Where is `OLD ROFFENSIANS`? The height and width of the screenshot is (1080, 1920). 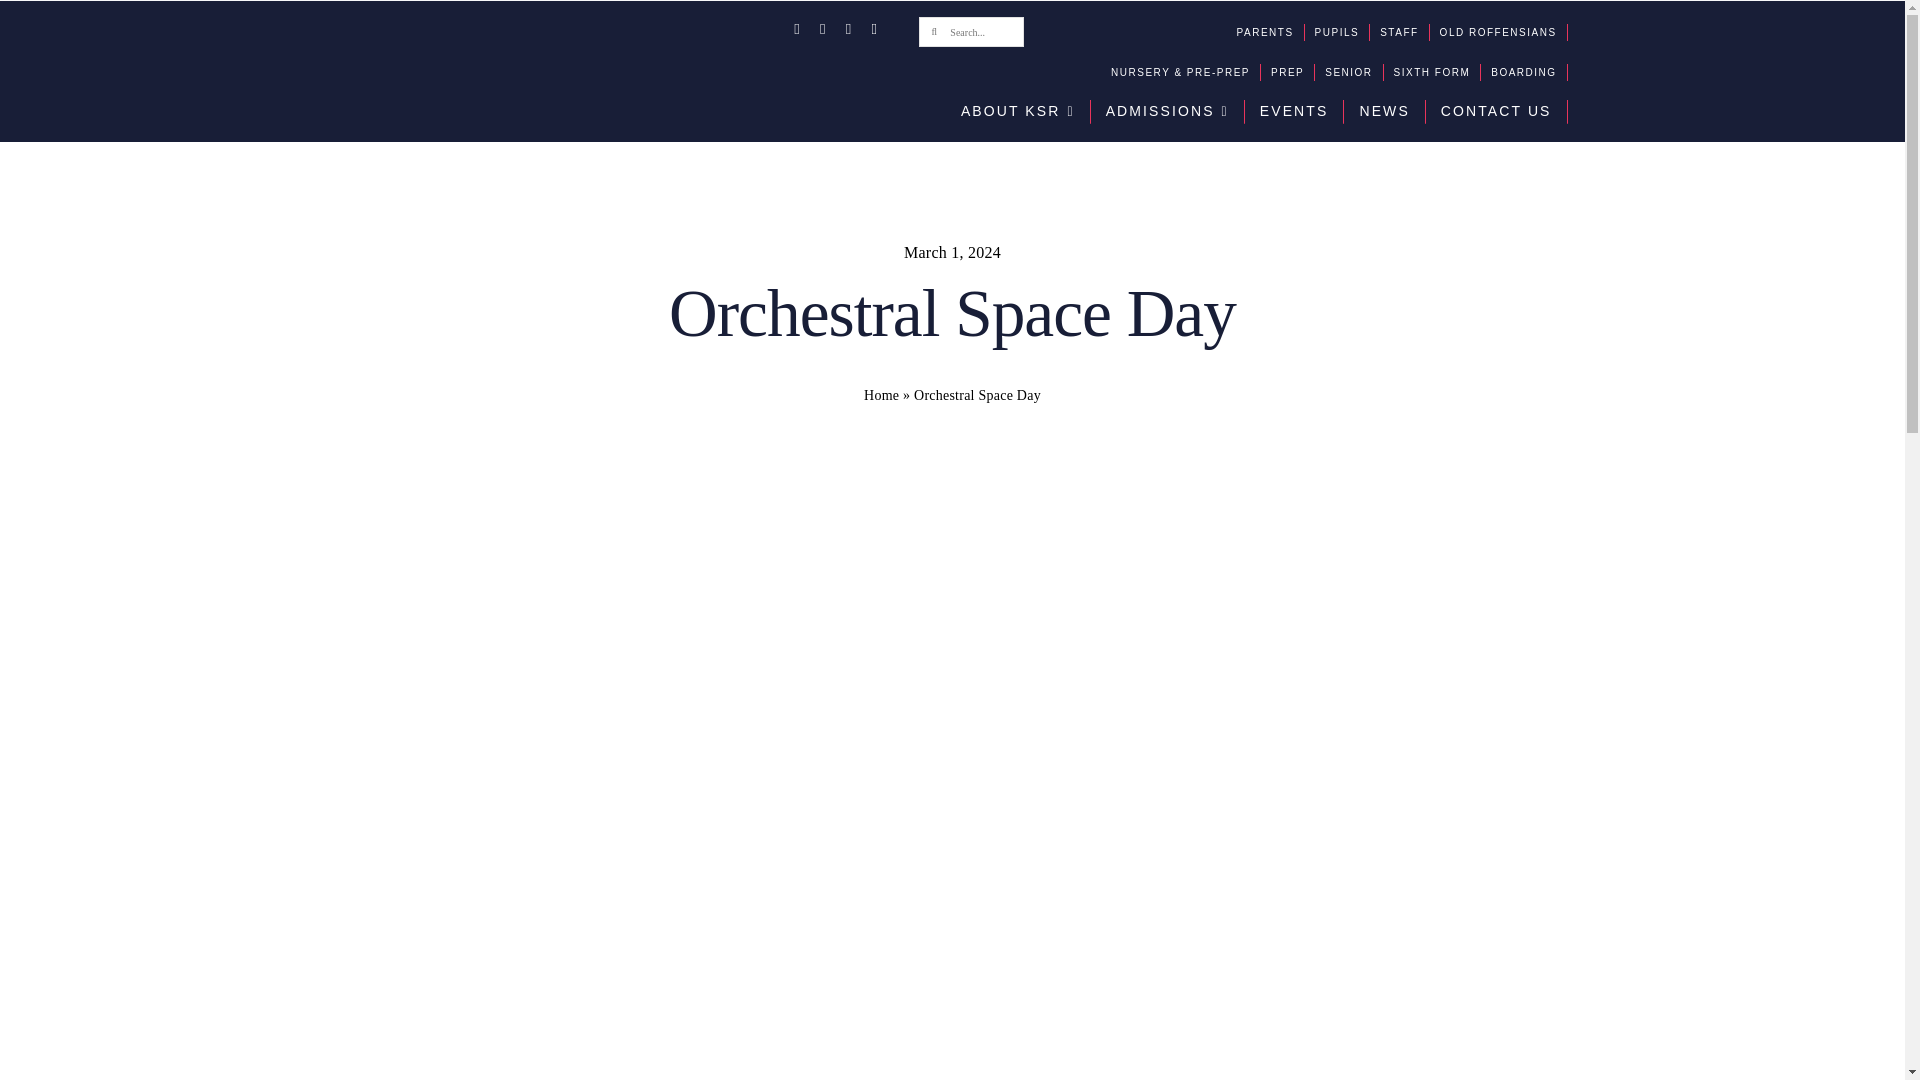 OLD ROFFENSIANS is located at coordinates (1504, 32).